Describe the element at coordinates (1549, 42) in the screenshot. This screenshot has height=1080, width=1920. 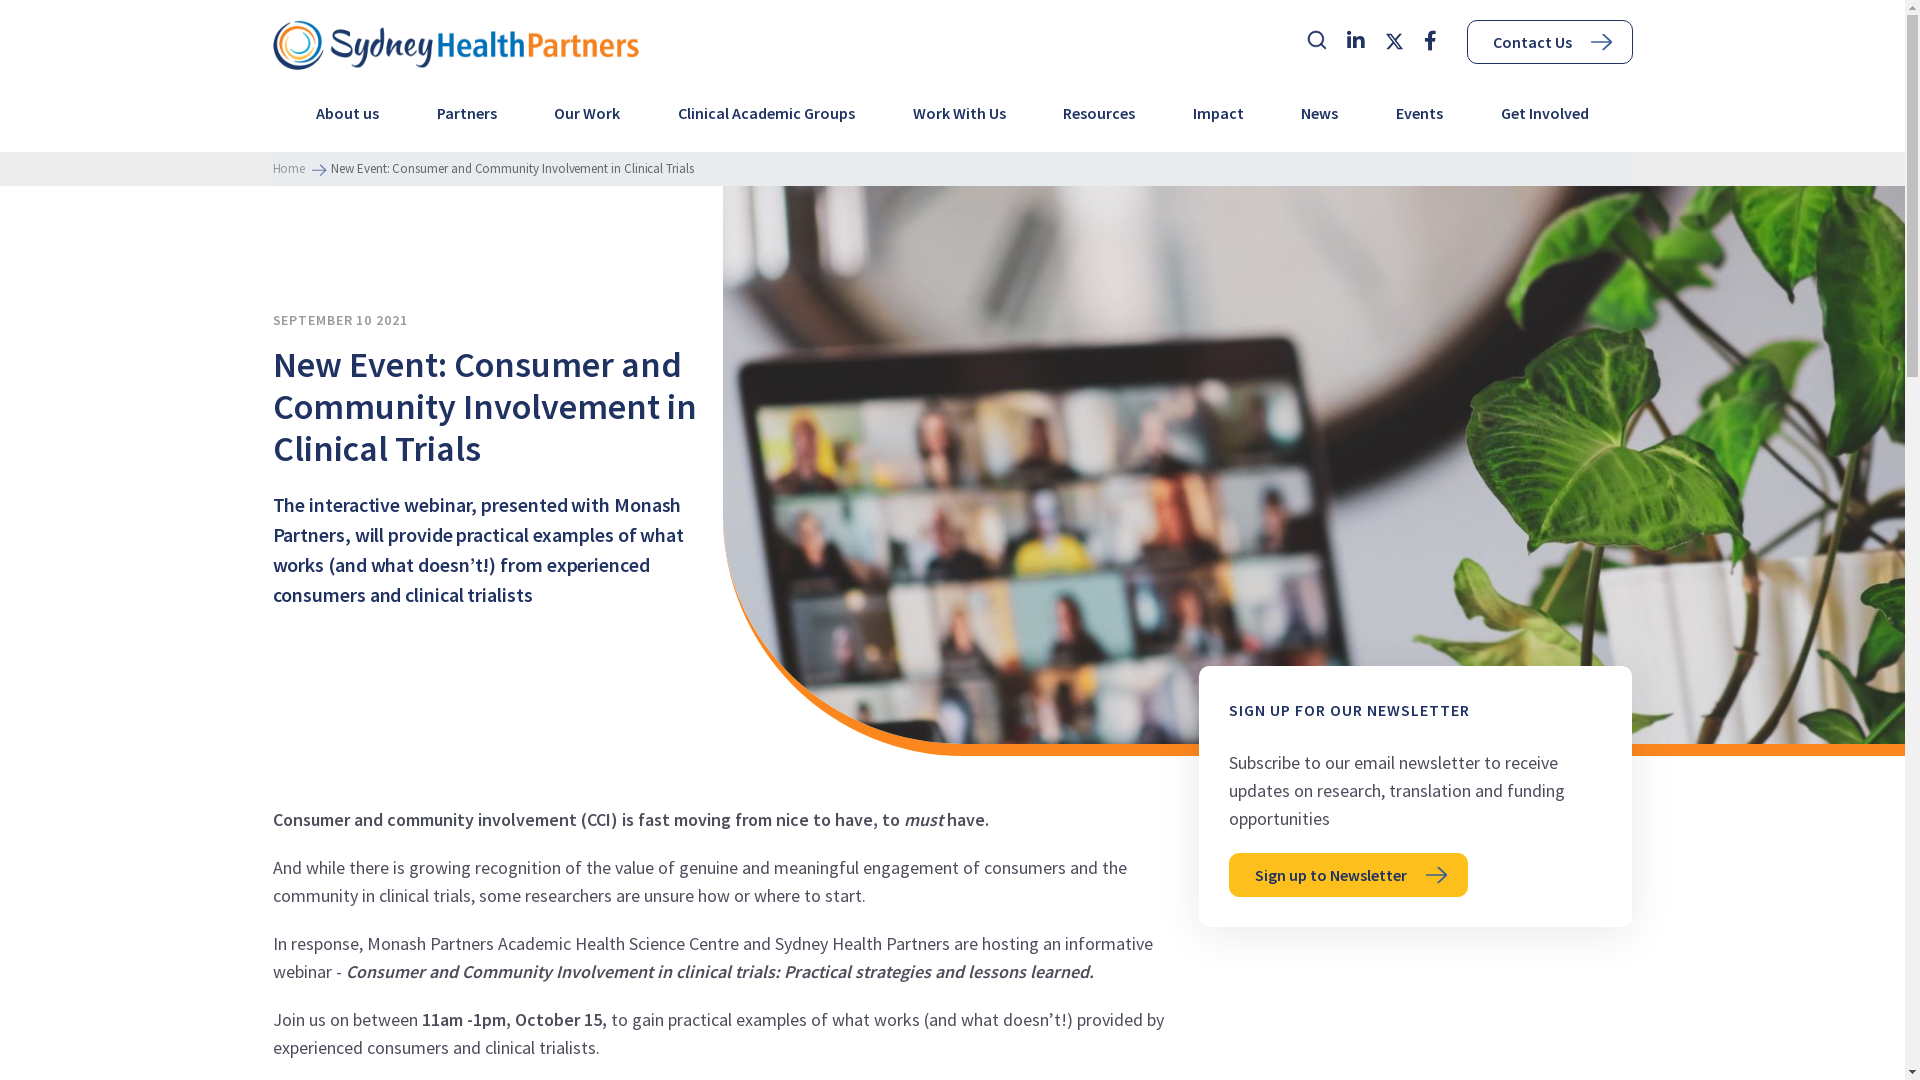
I see `Contact Us` at that location.